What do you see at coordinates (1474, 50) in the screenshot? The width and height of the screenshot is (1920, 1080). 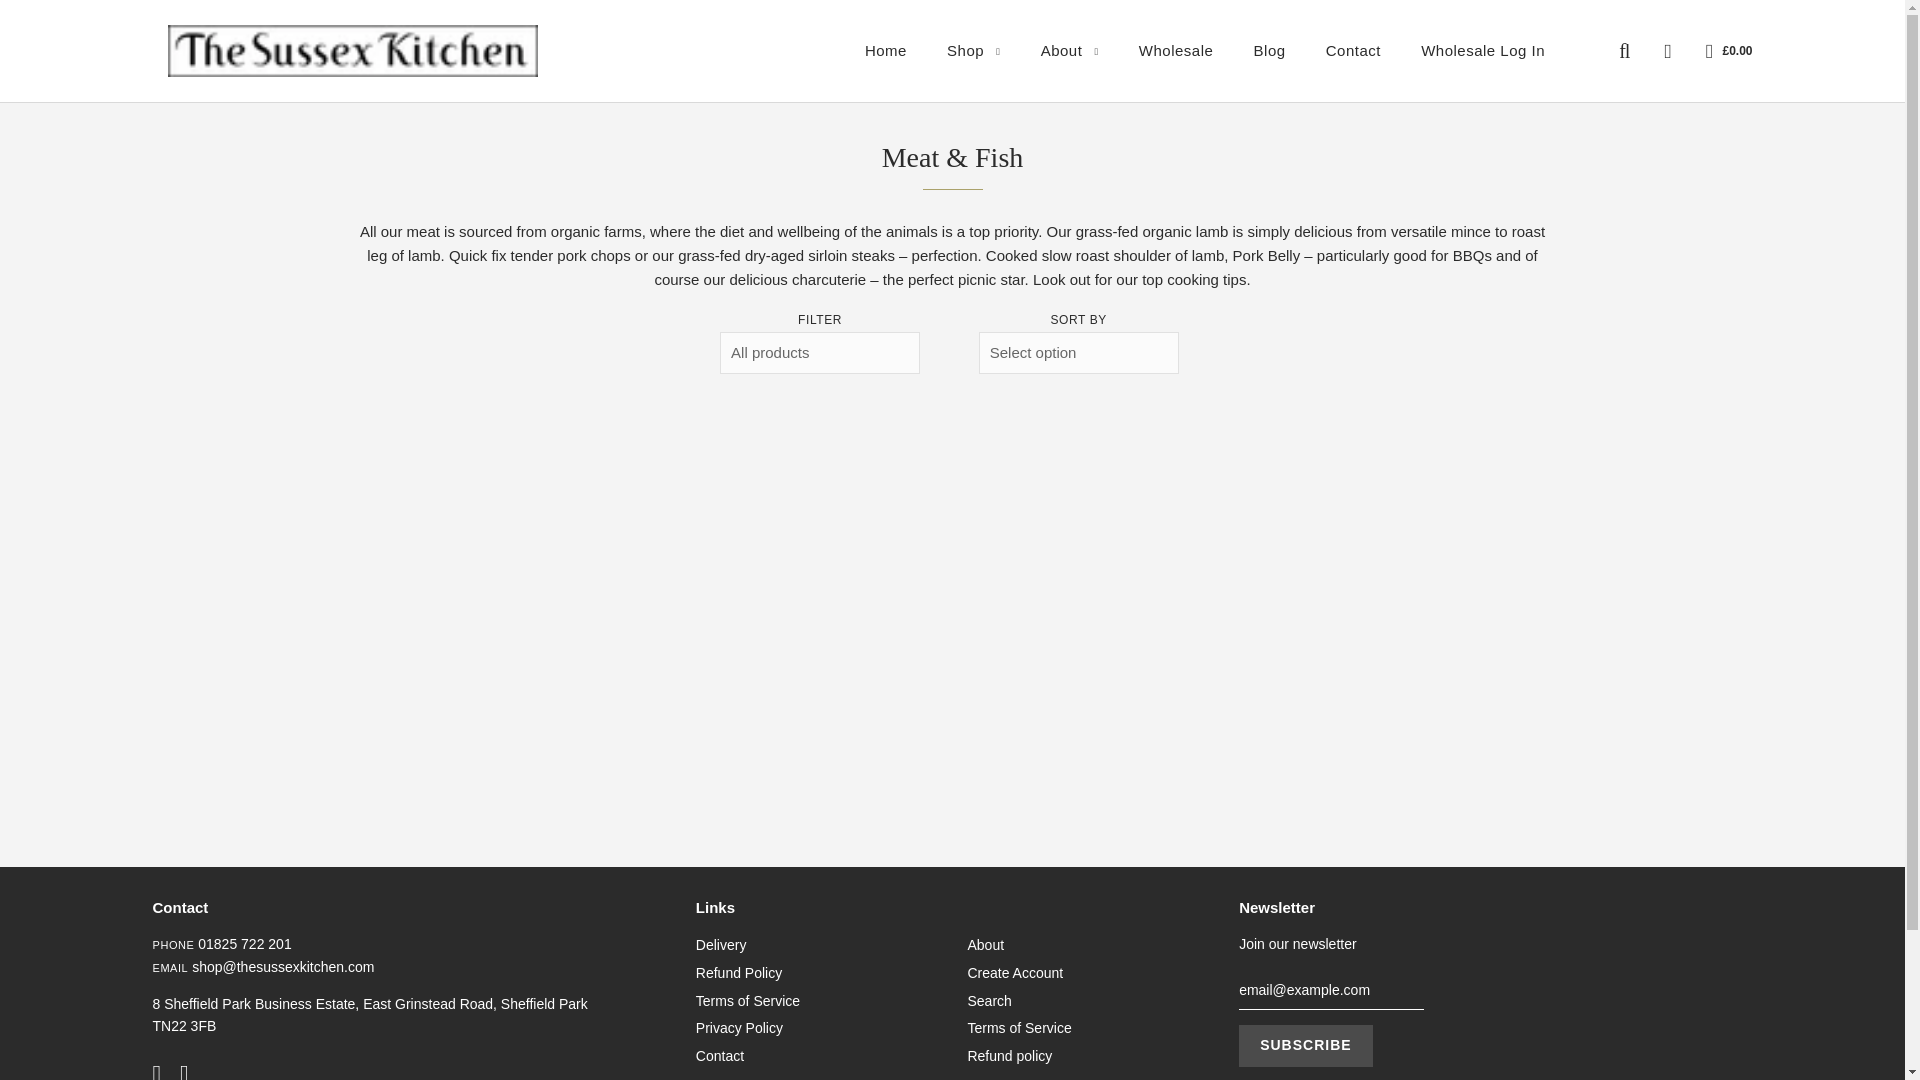 I see `Wholesale Log In` at bounding box center [1474, 50].